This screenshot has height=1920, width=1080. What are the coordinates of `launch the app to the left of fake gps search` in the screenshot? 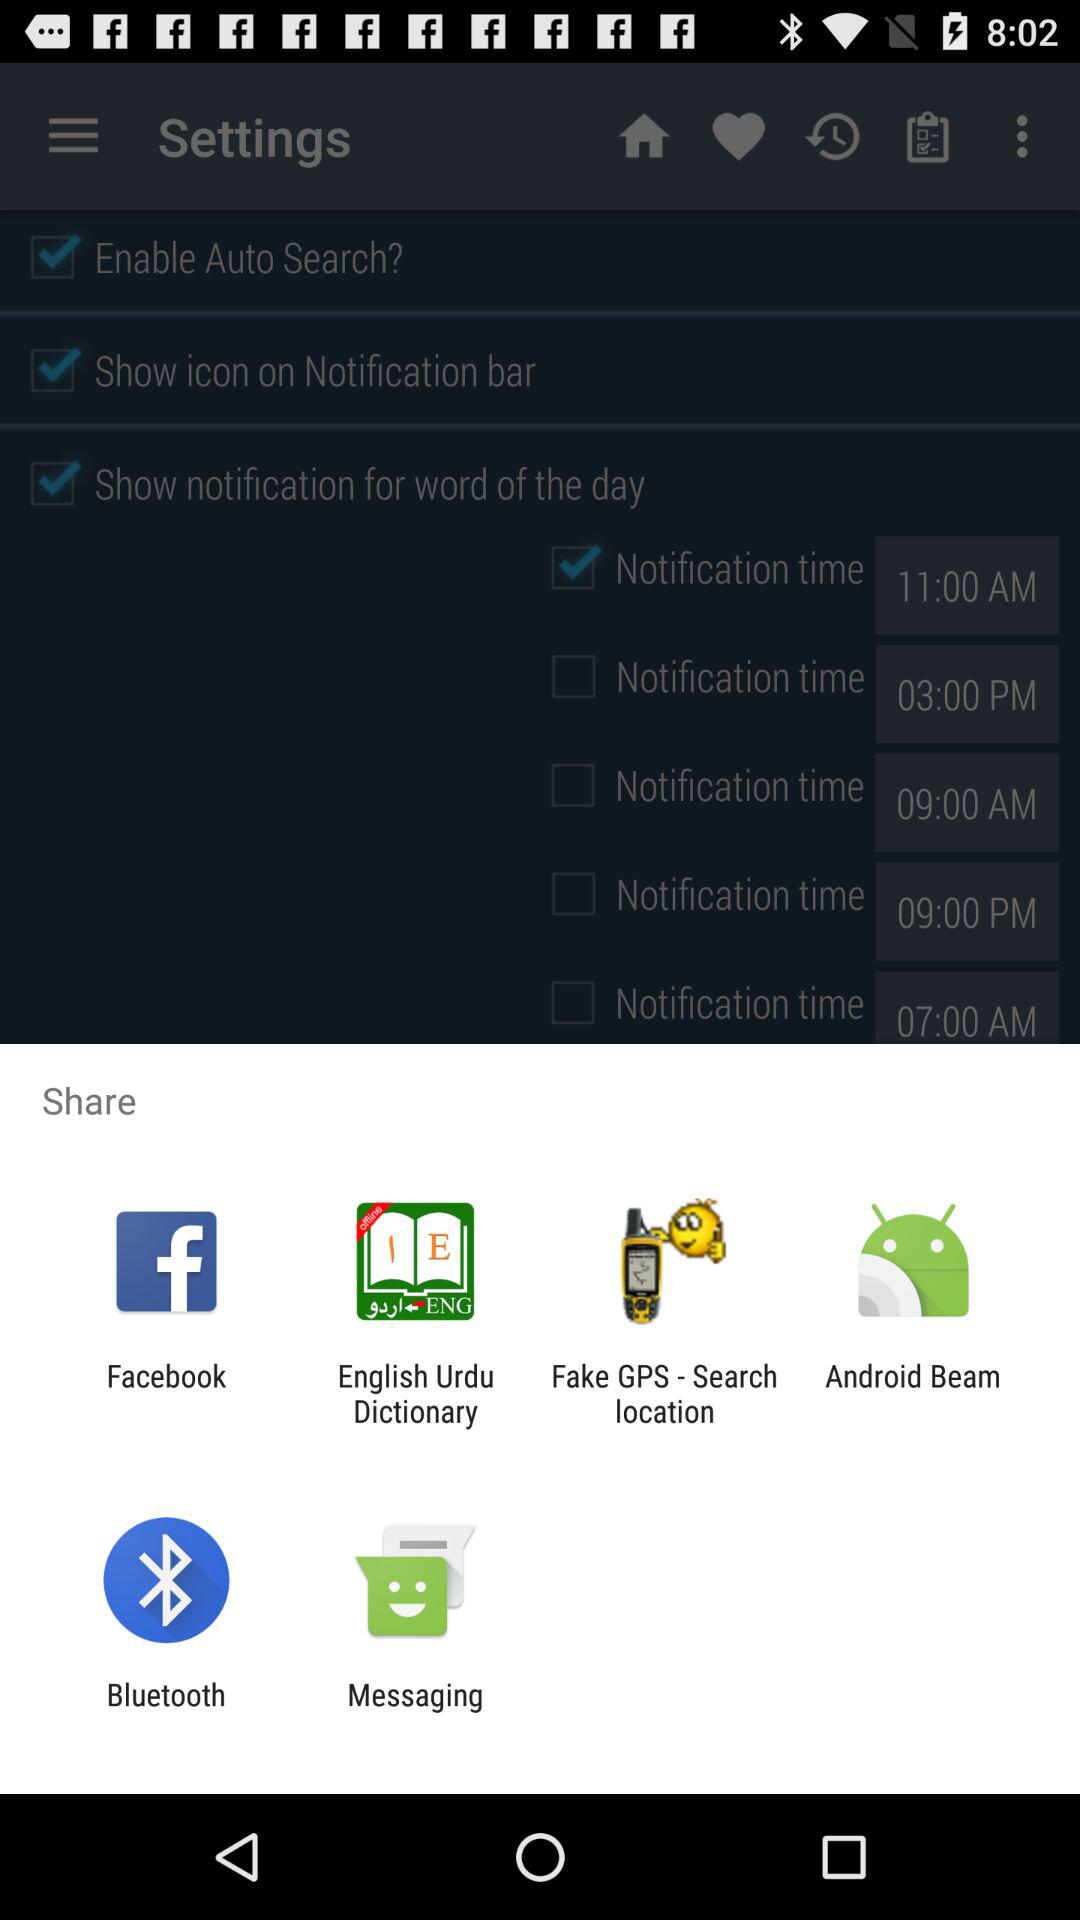 It's located at (415, 1393).